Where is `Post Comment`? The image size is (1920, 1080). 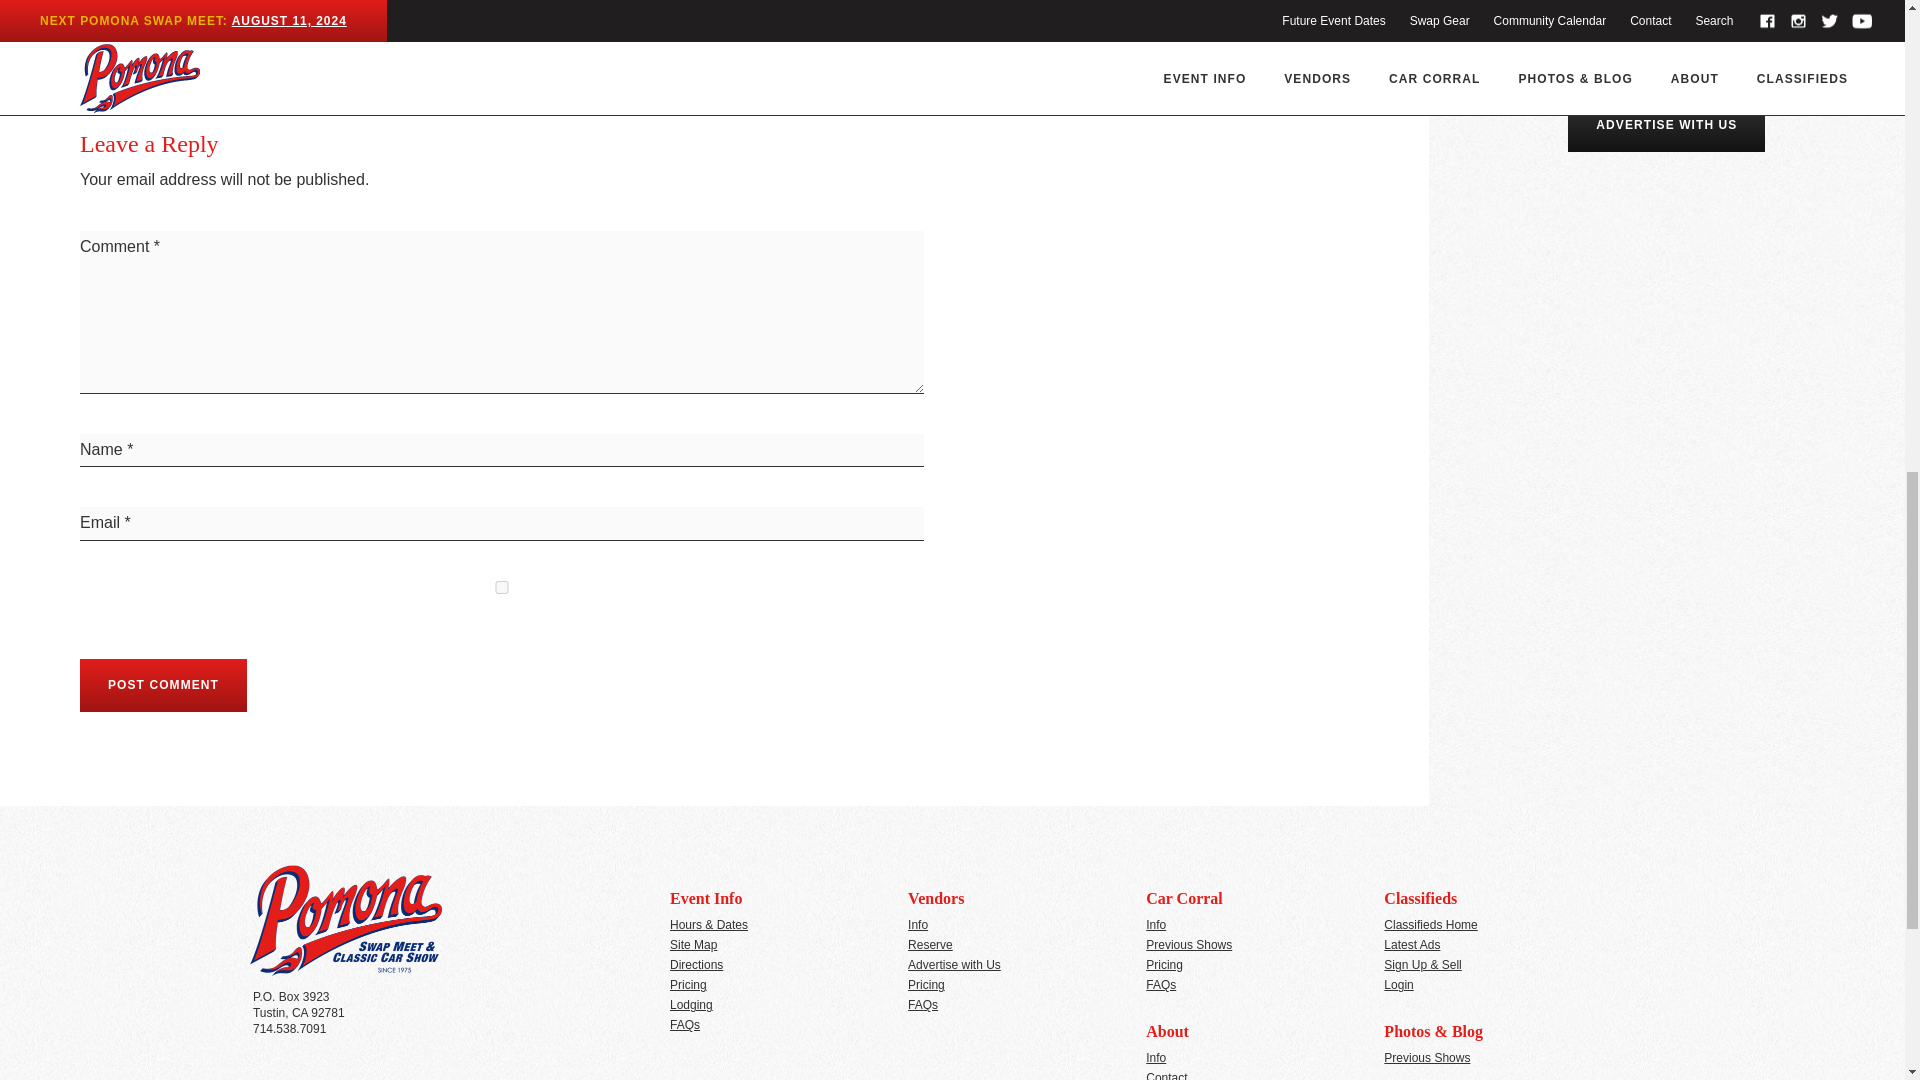
Post Comment is located at coordinates (164, 684).